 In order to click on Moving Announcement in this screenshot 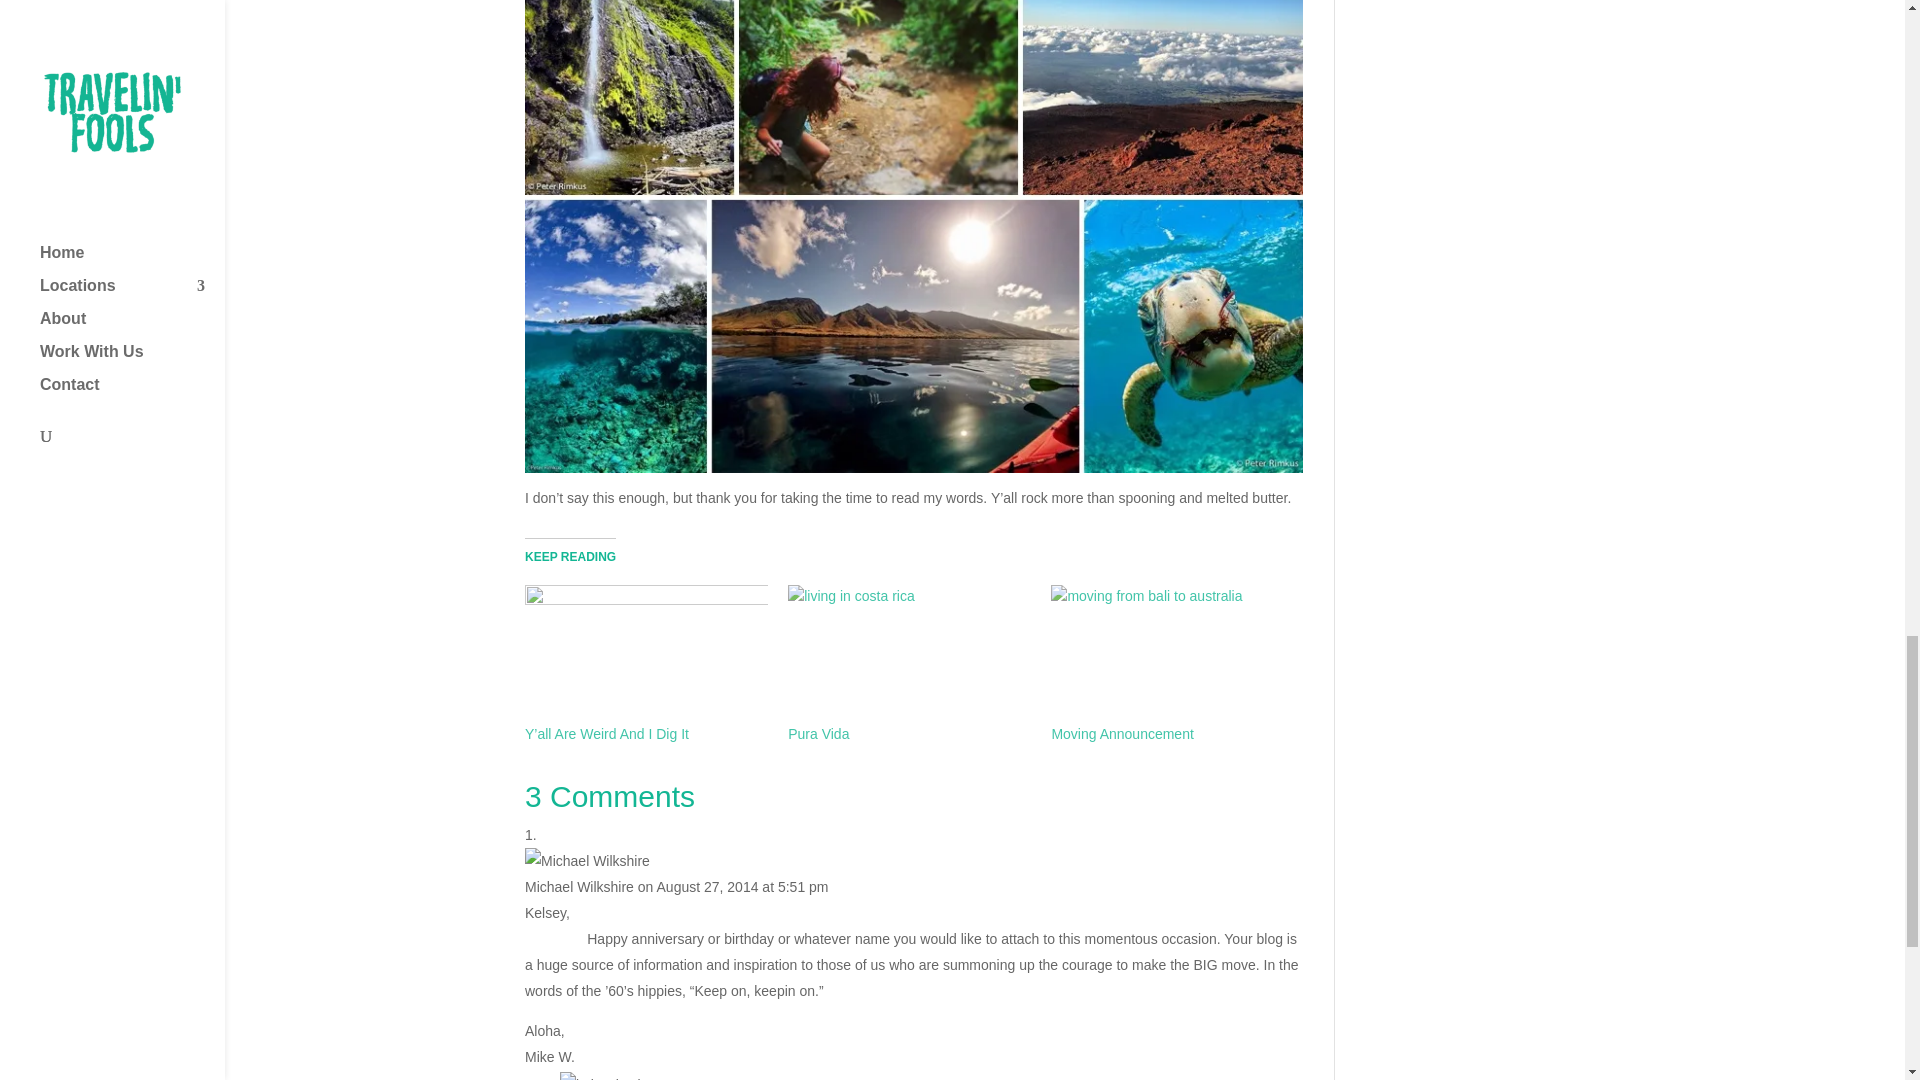, I will do `click(1172, 654)`.